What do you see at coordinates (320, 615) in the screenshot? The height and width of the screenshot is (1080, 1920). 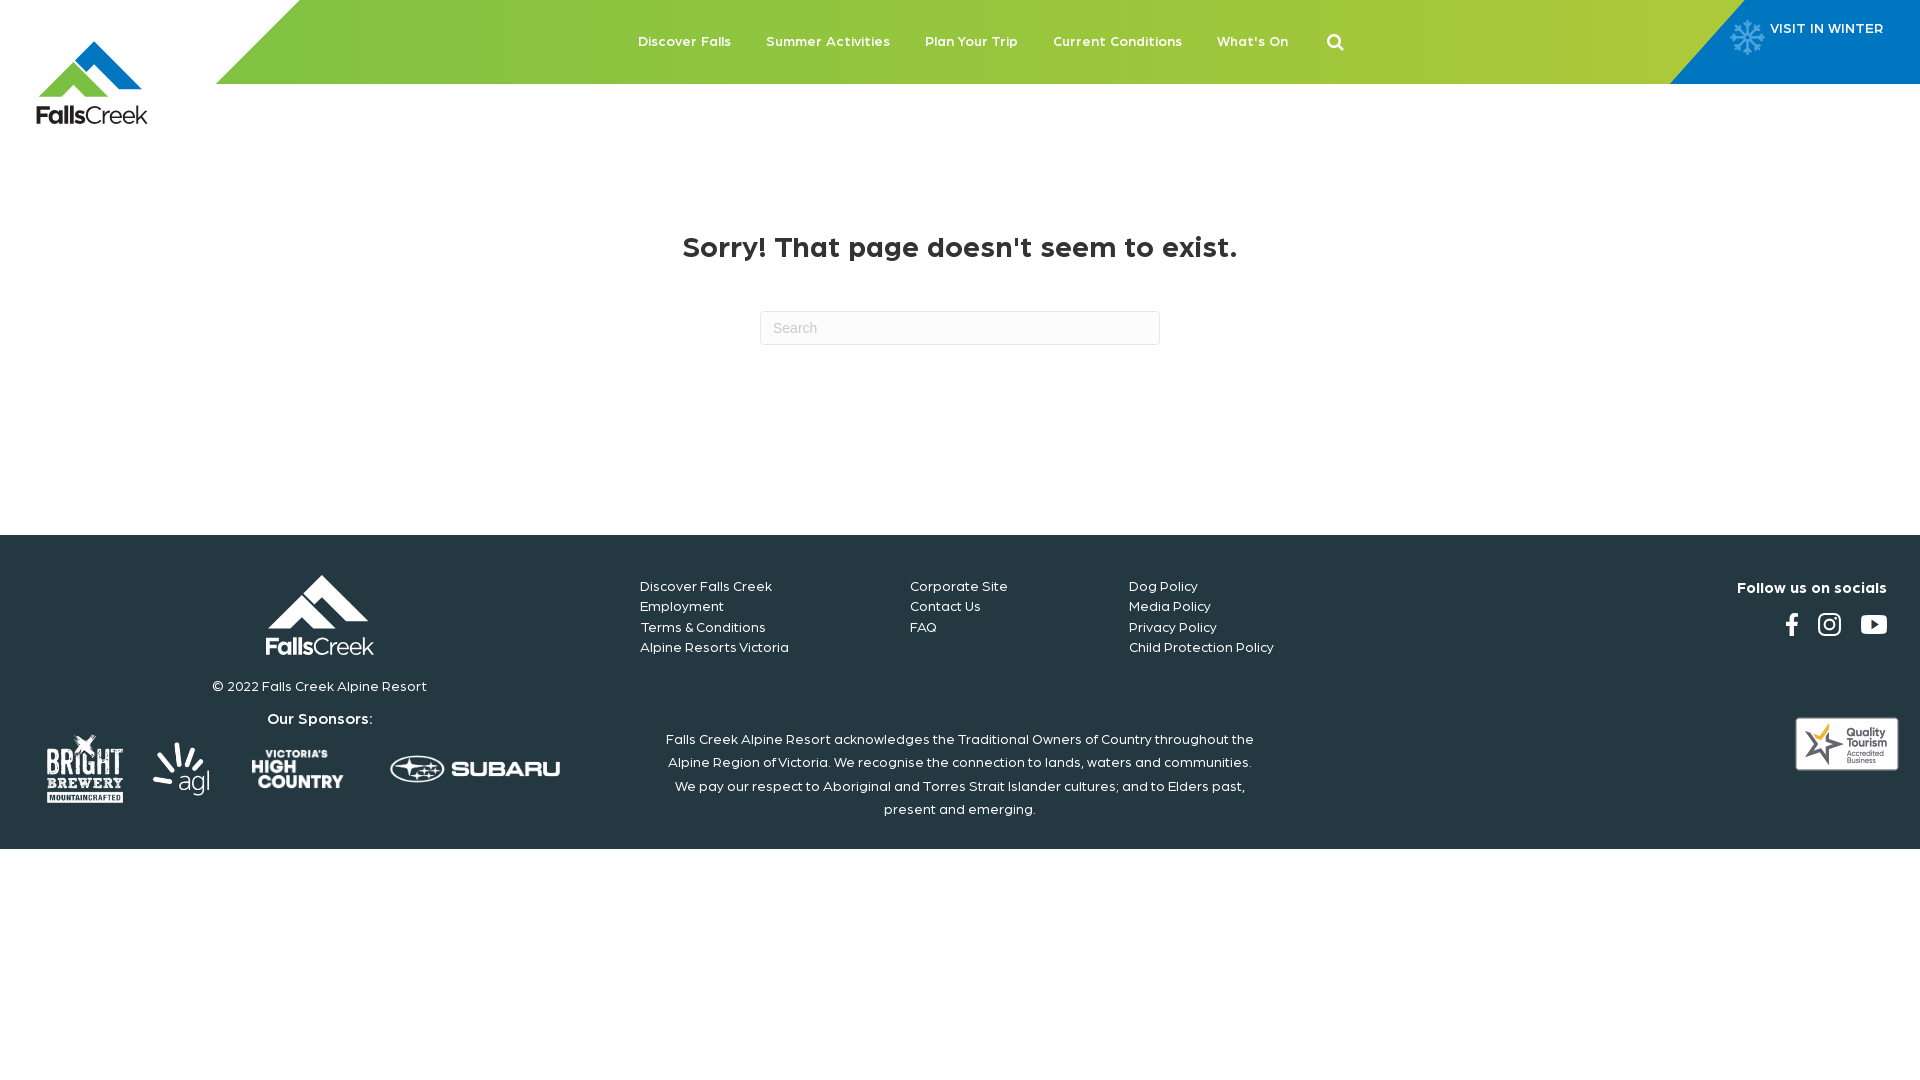 I see `FCRM Logo_Winter_RGB_Primary` at bounding box center [320, 615].